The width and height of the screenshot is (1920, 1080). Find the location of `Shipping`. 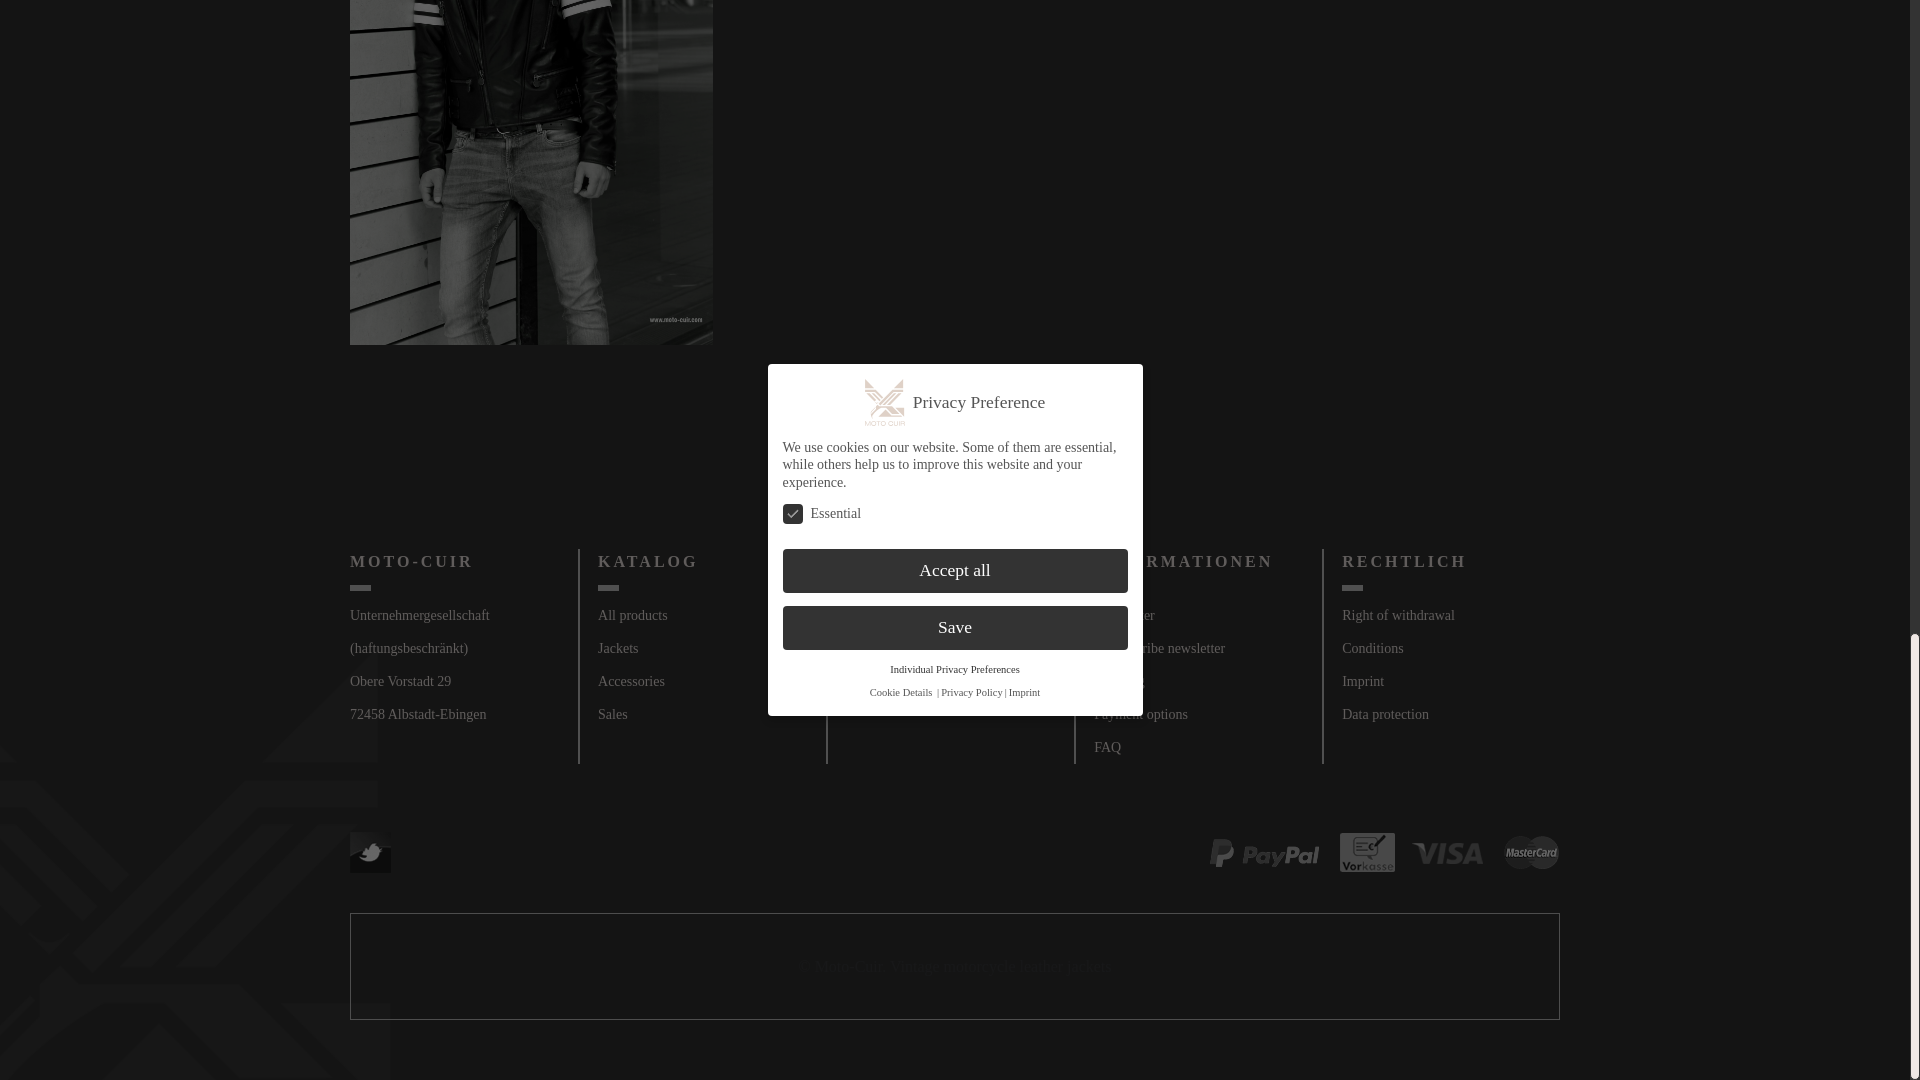

Shipping is located at coordinates (1119, 681).